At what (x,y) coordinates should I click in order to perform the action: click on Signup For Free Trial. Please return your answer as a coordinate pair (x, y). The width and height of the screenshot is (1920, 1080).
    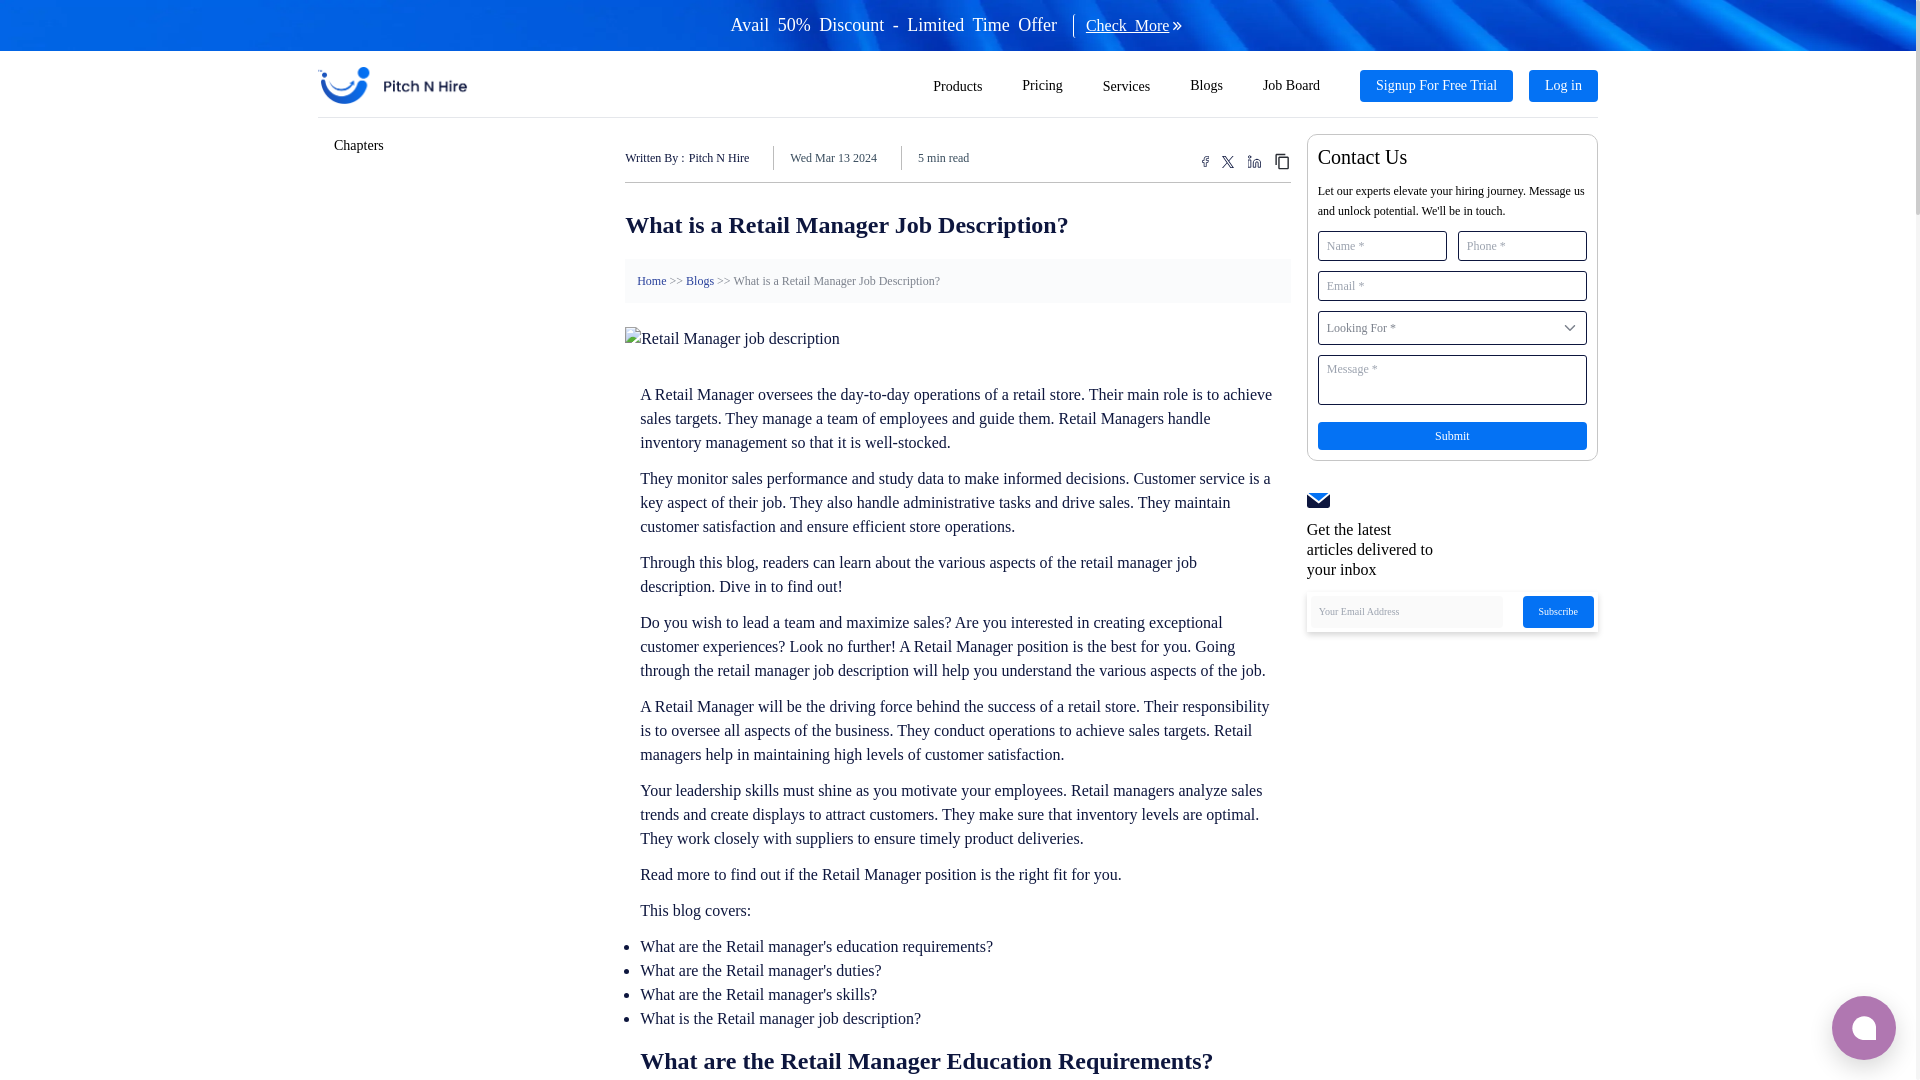
    Looking at the image, I should click on (1436, 84).